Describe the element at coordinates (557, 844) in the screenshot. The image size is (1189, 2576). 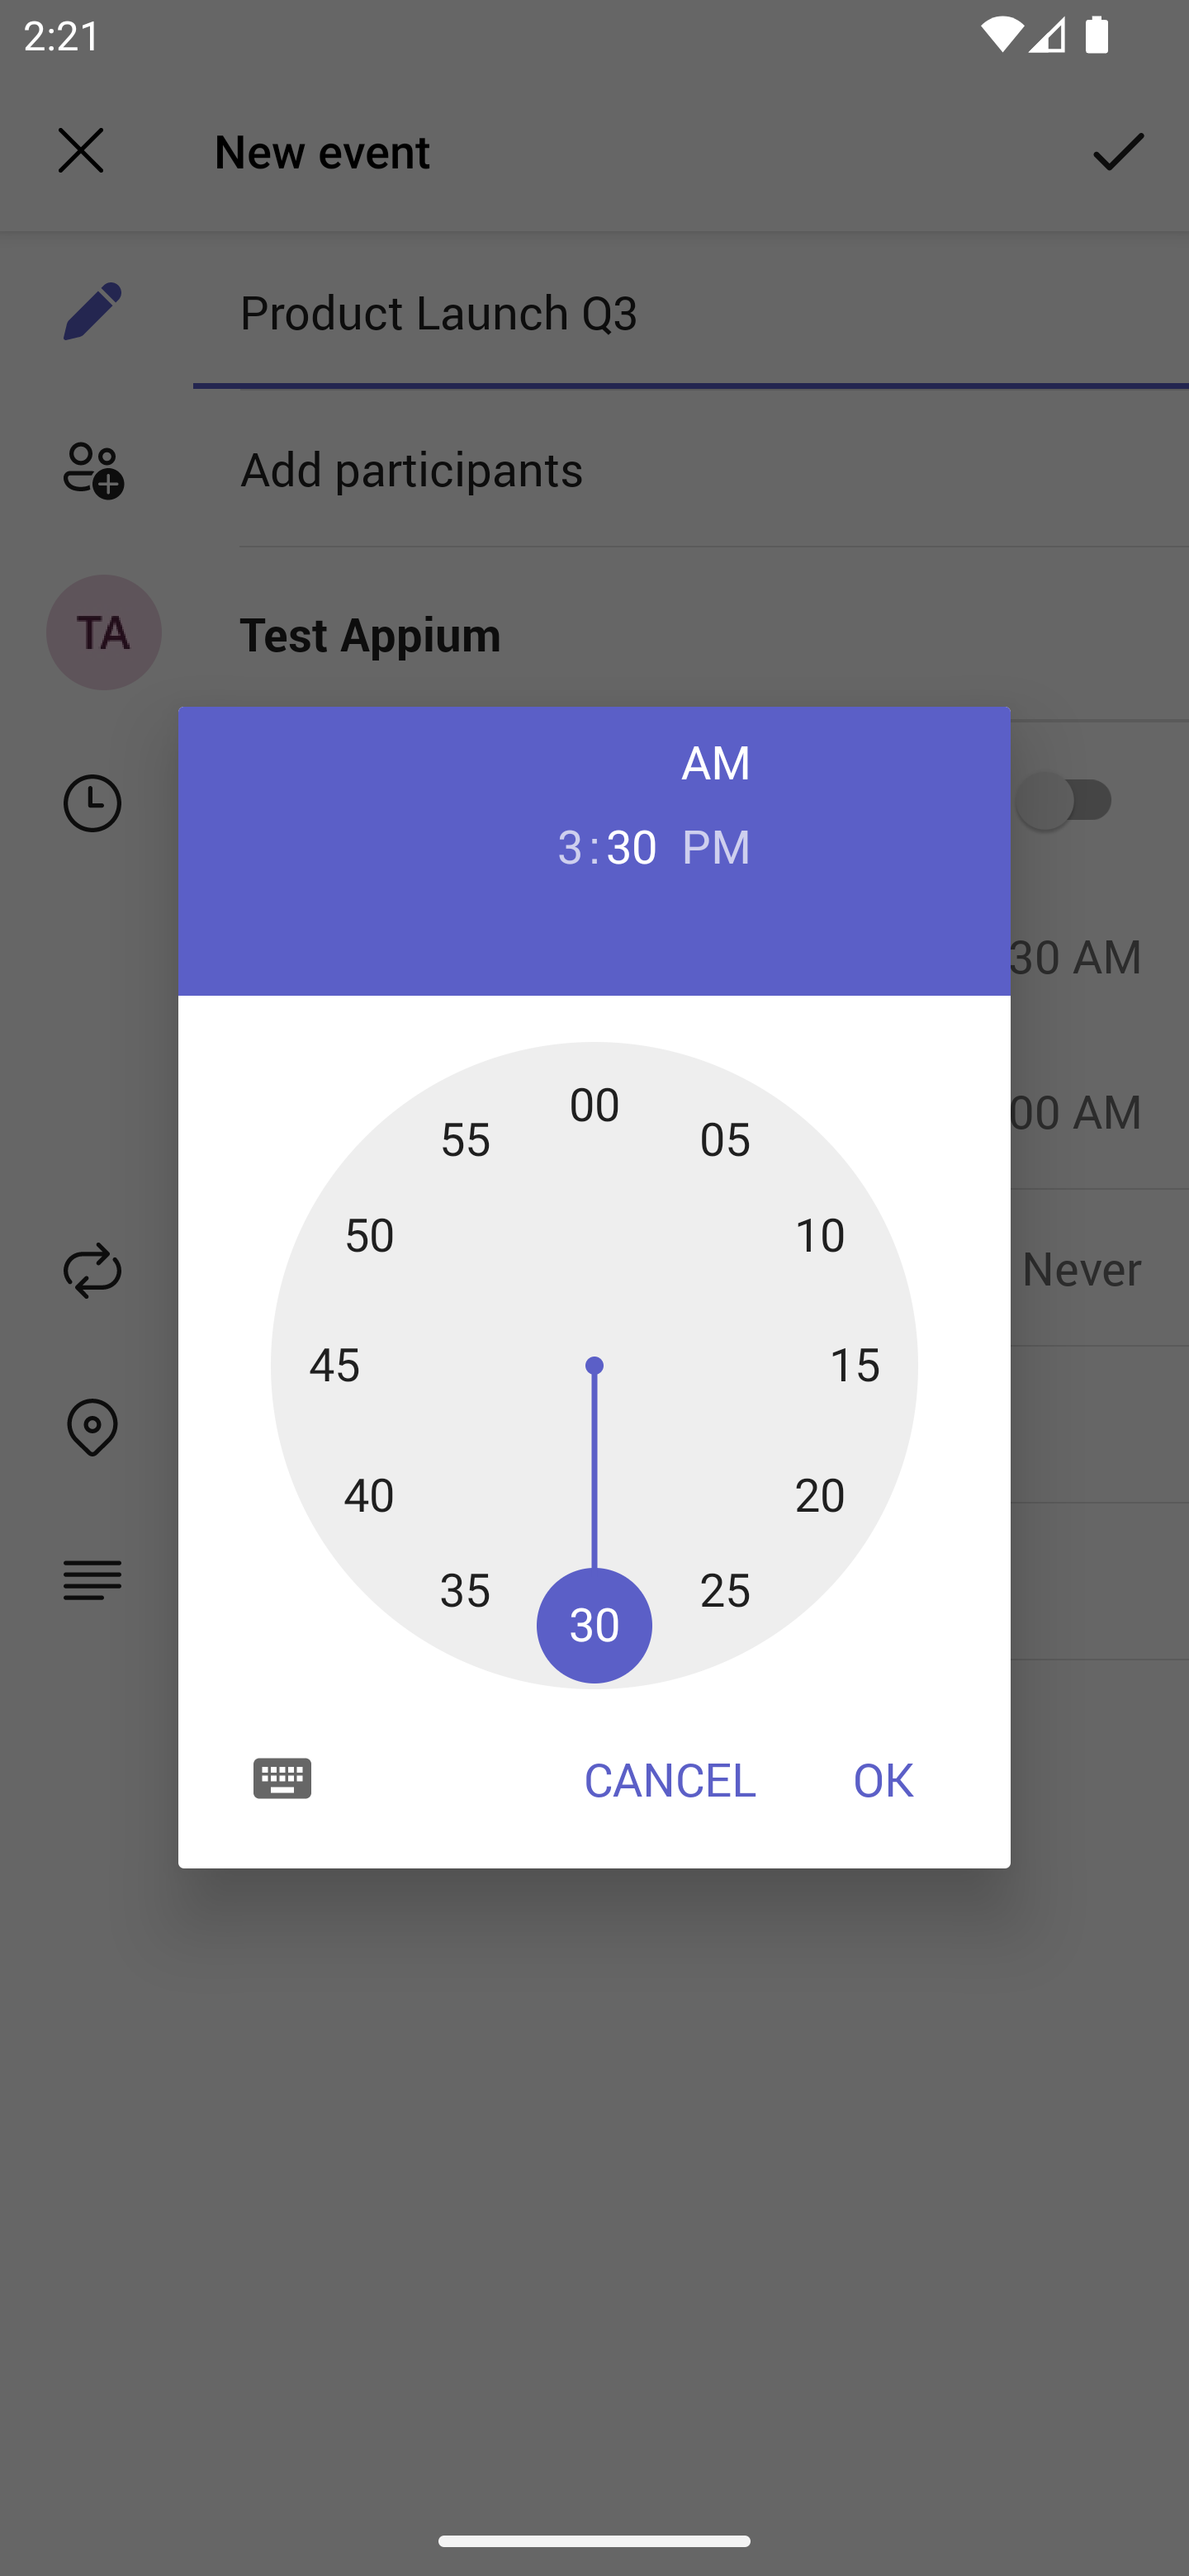
I see `3` at that location.